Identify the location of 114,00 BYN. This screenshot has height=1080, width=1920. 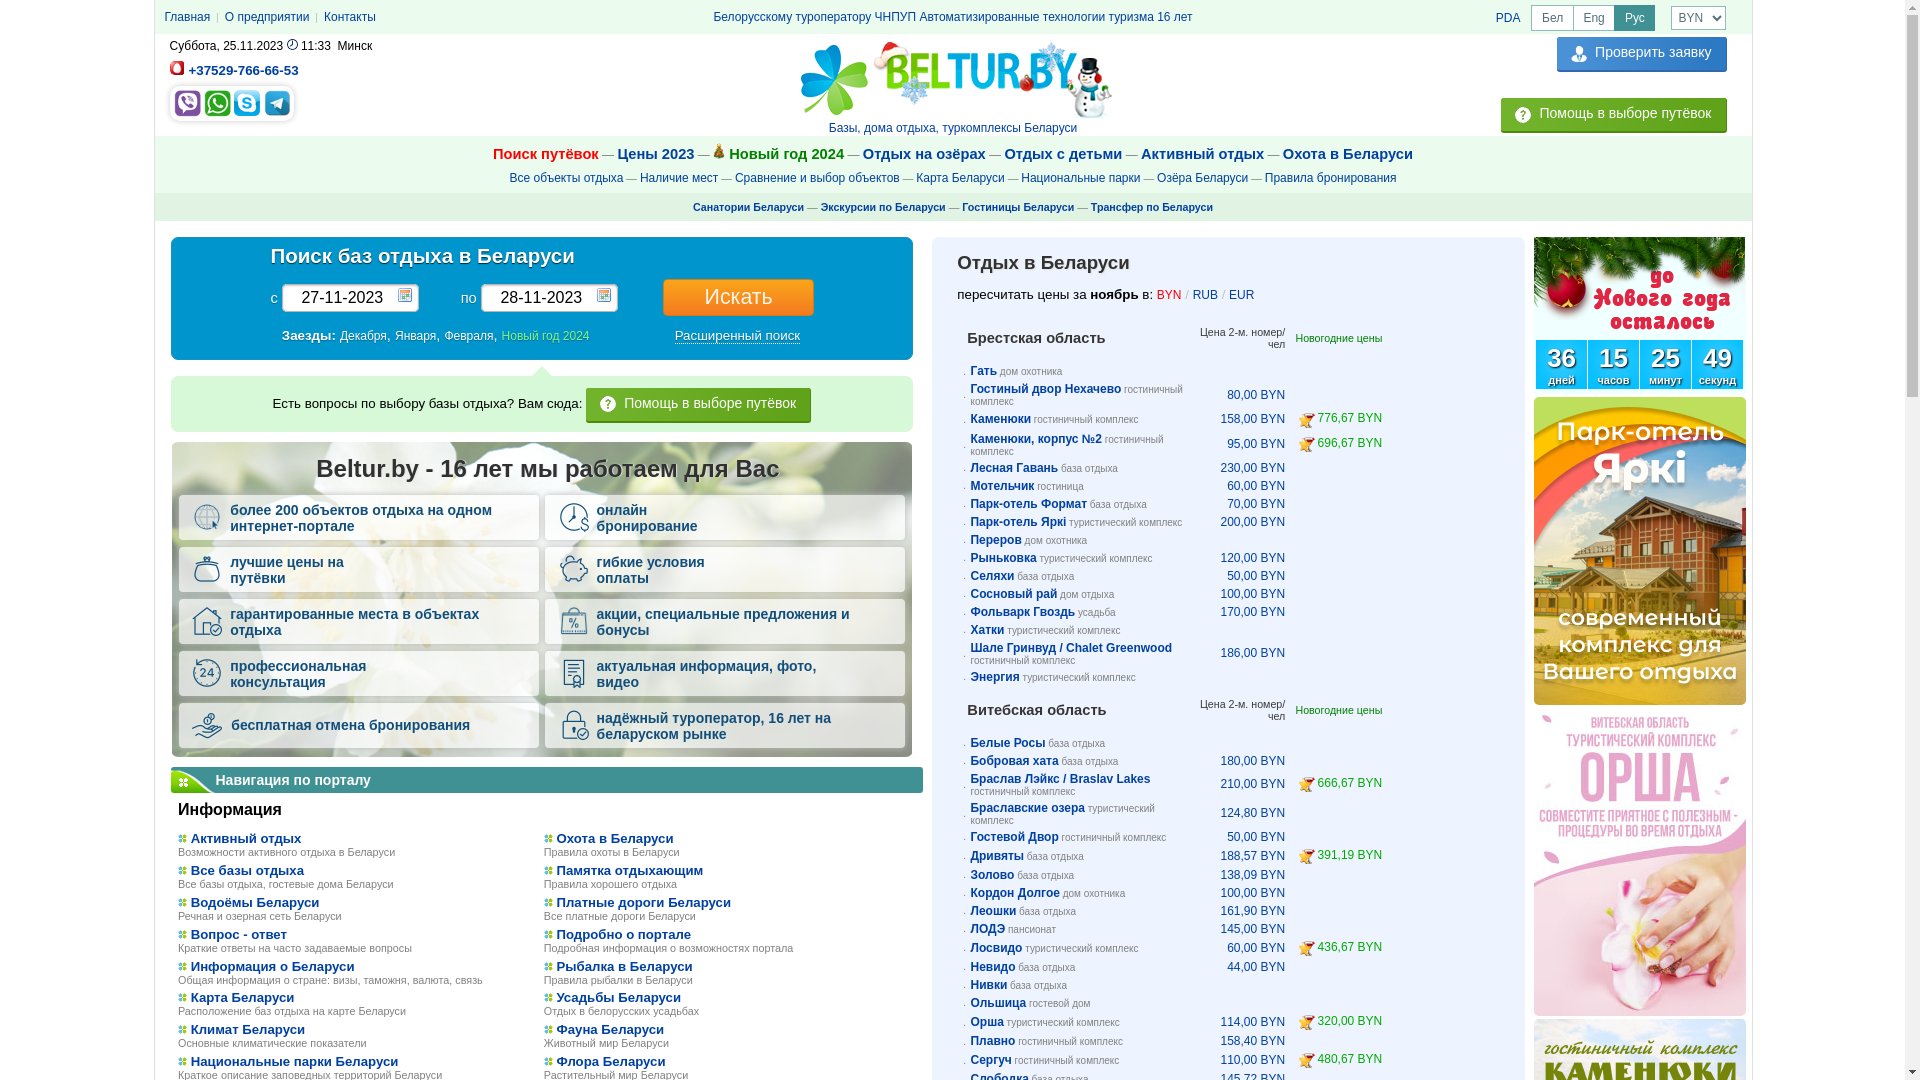
(1252, 1022).